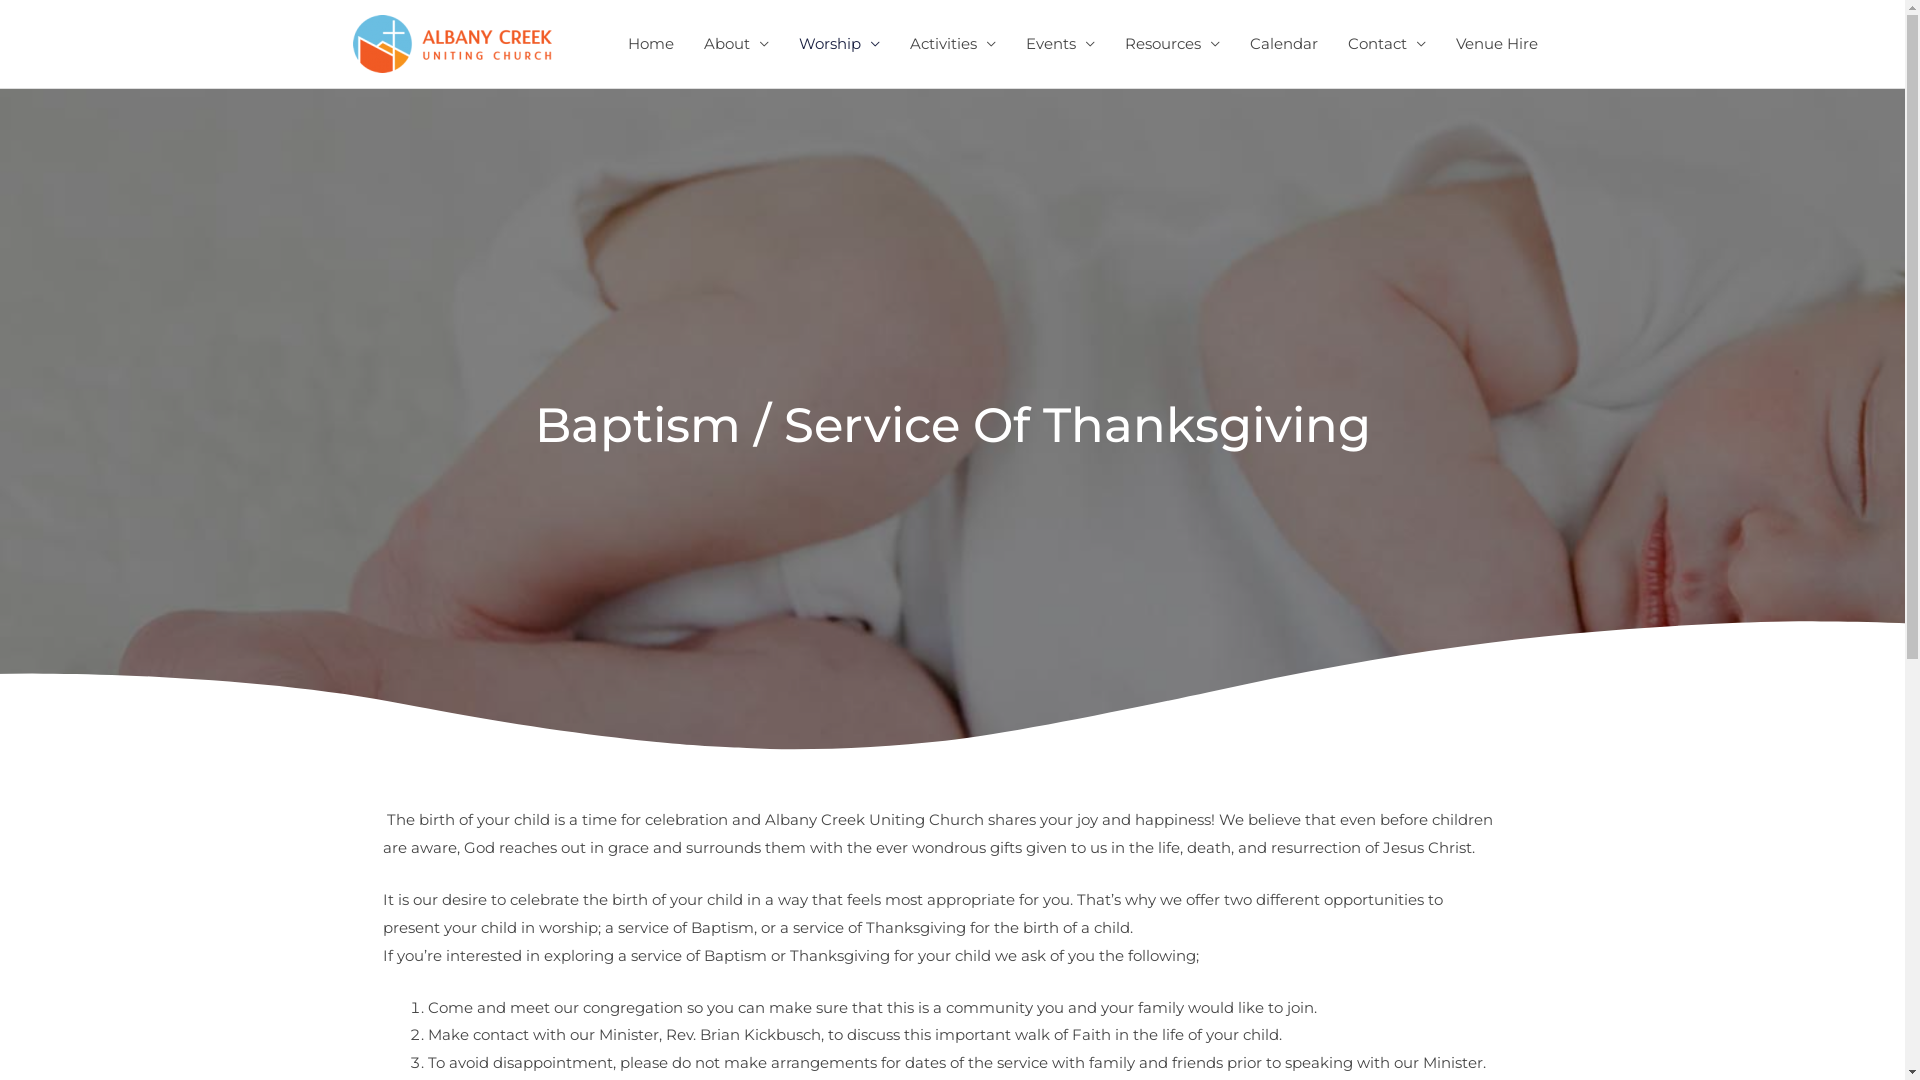  I want to click on Contact, so click(1386, 44).